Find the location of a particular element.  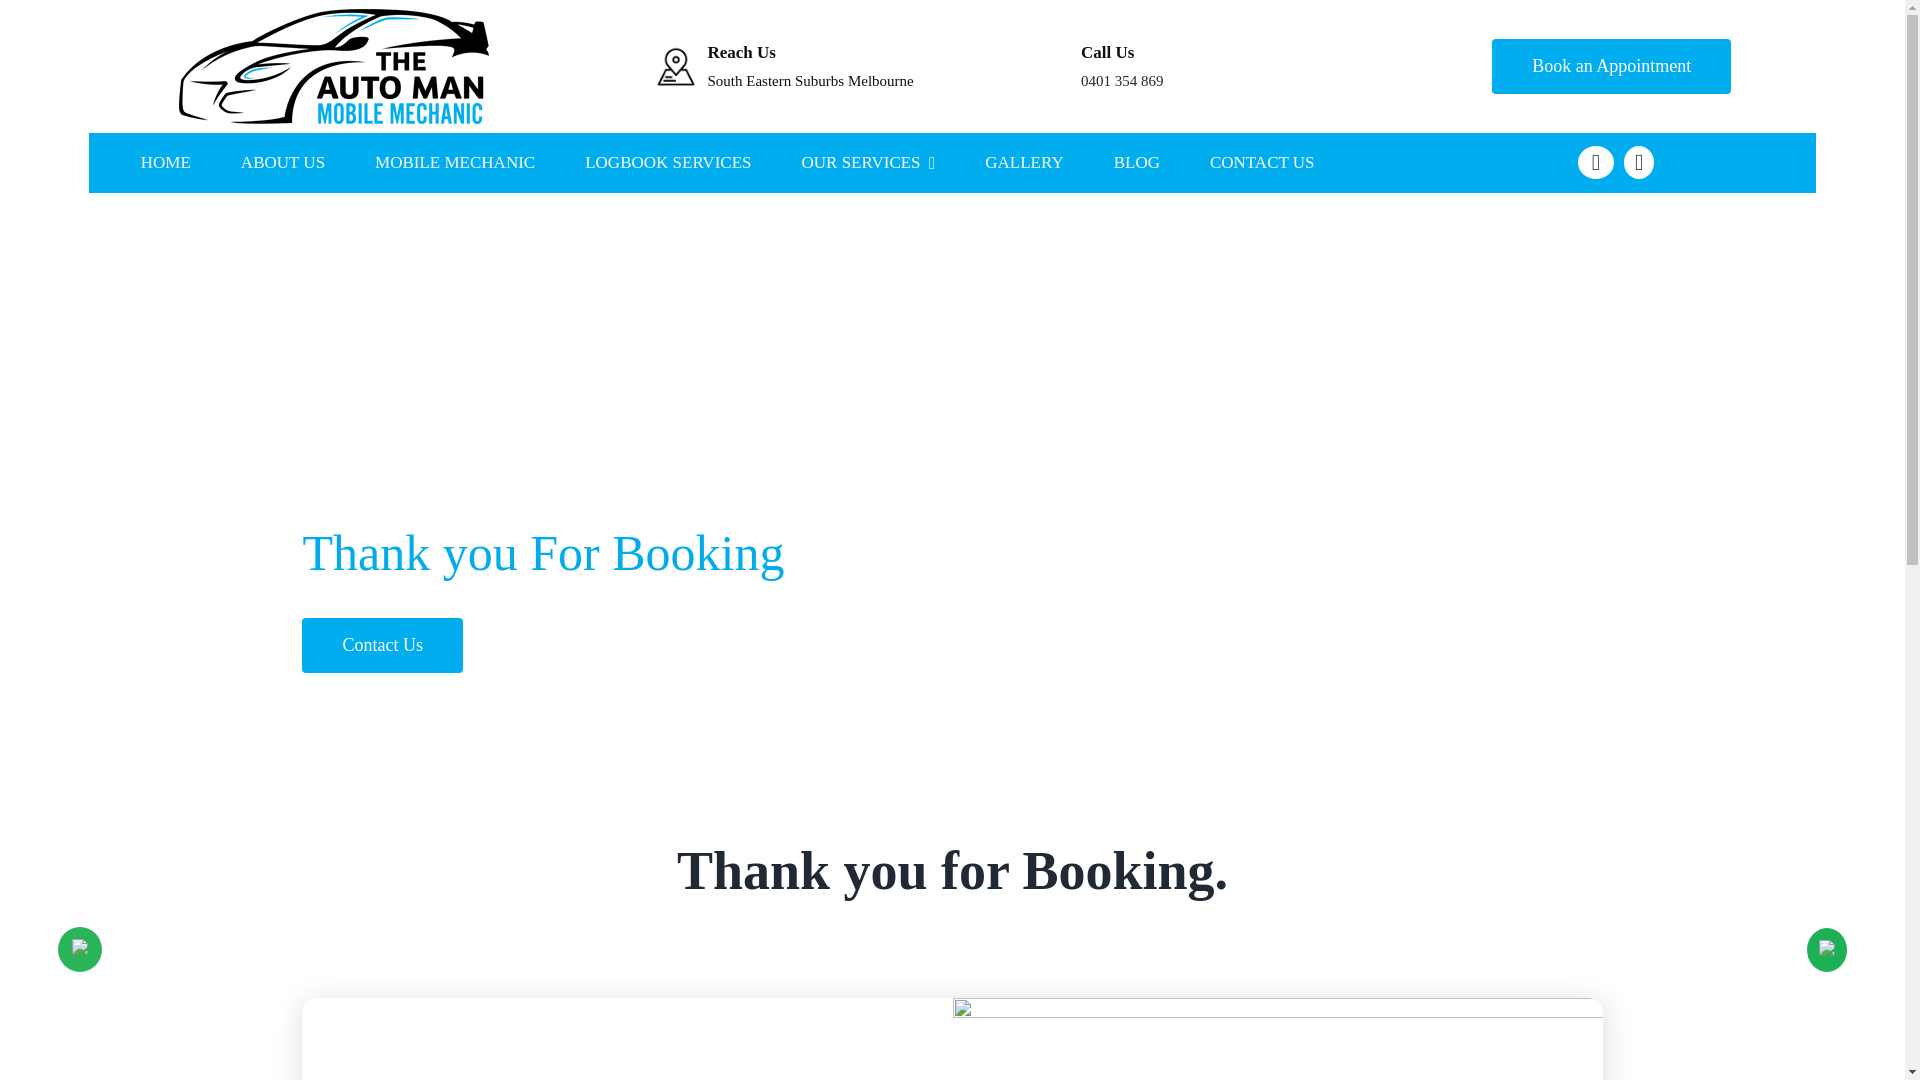

BLOG is located at coordinates (1136, 162).